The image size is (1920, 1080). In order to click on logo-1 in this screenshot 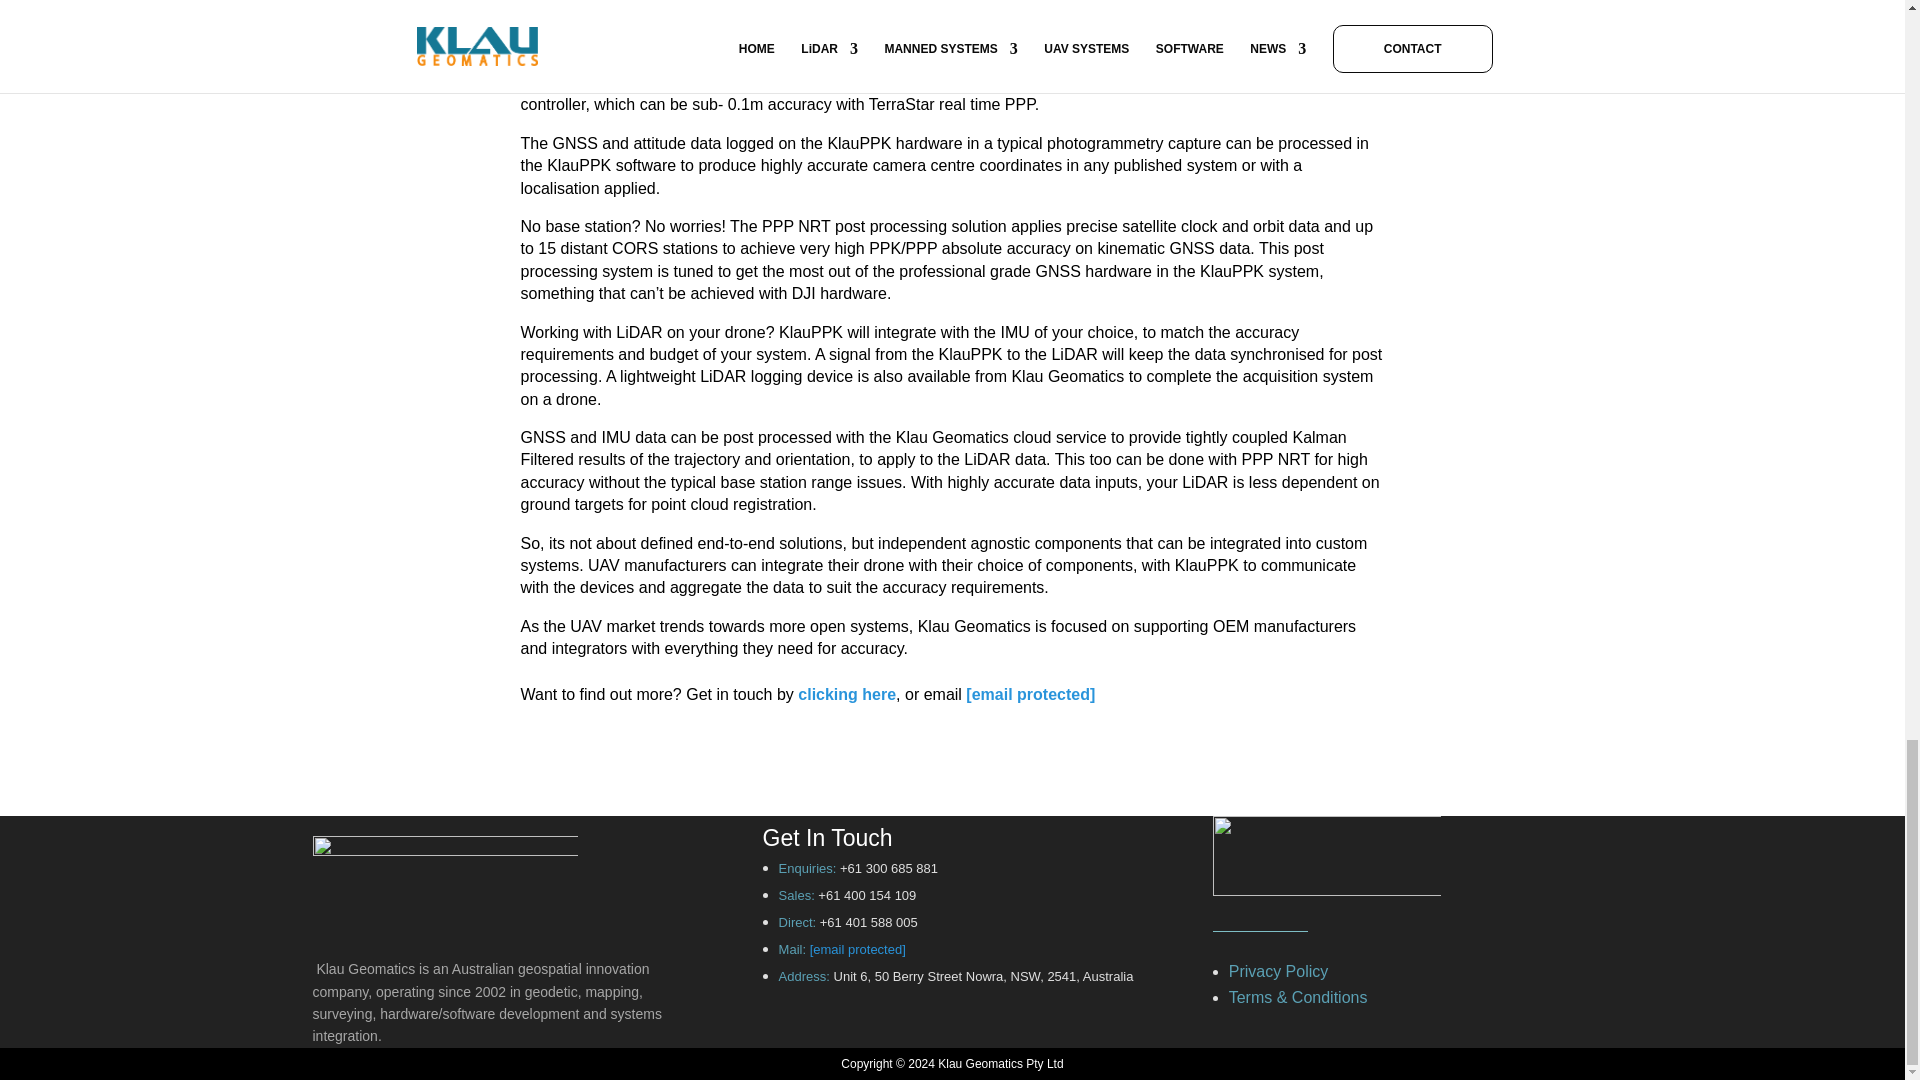, I will do `click(444, 879)`.